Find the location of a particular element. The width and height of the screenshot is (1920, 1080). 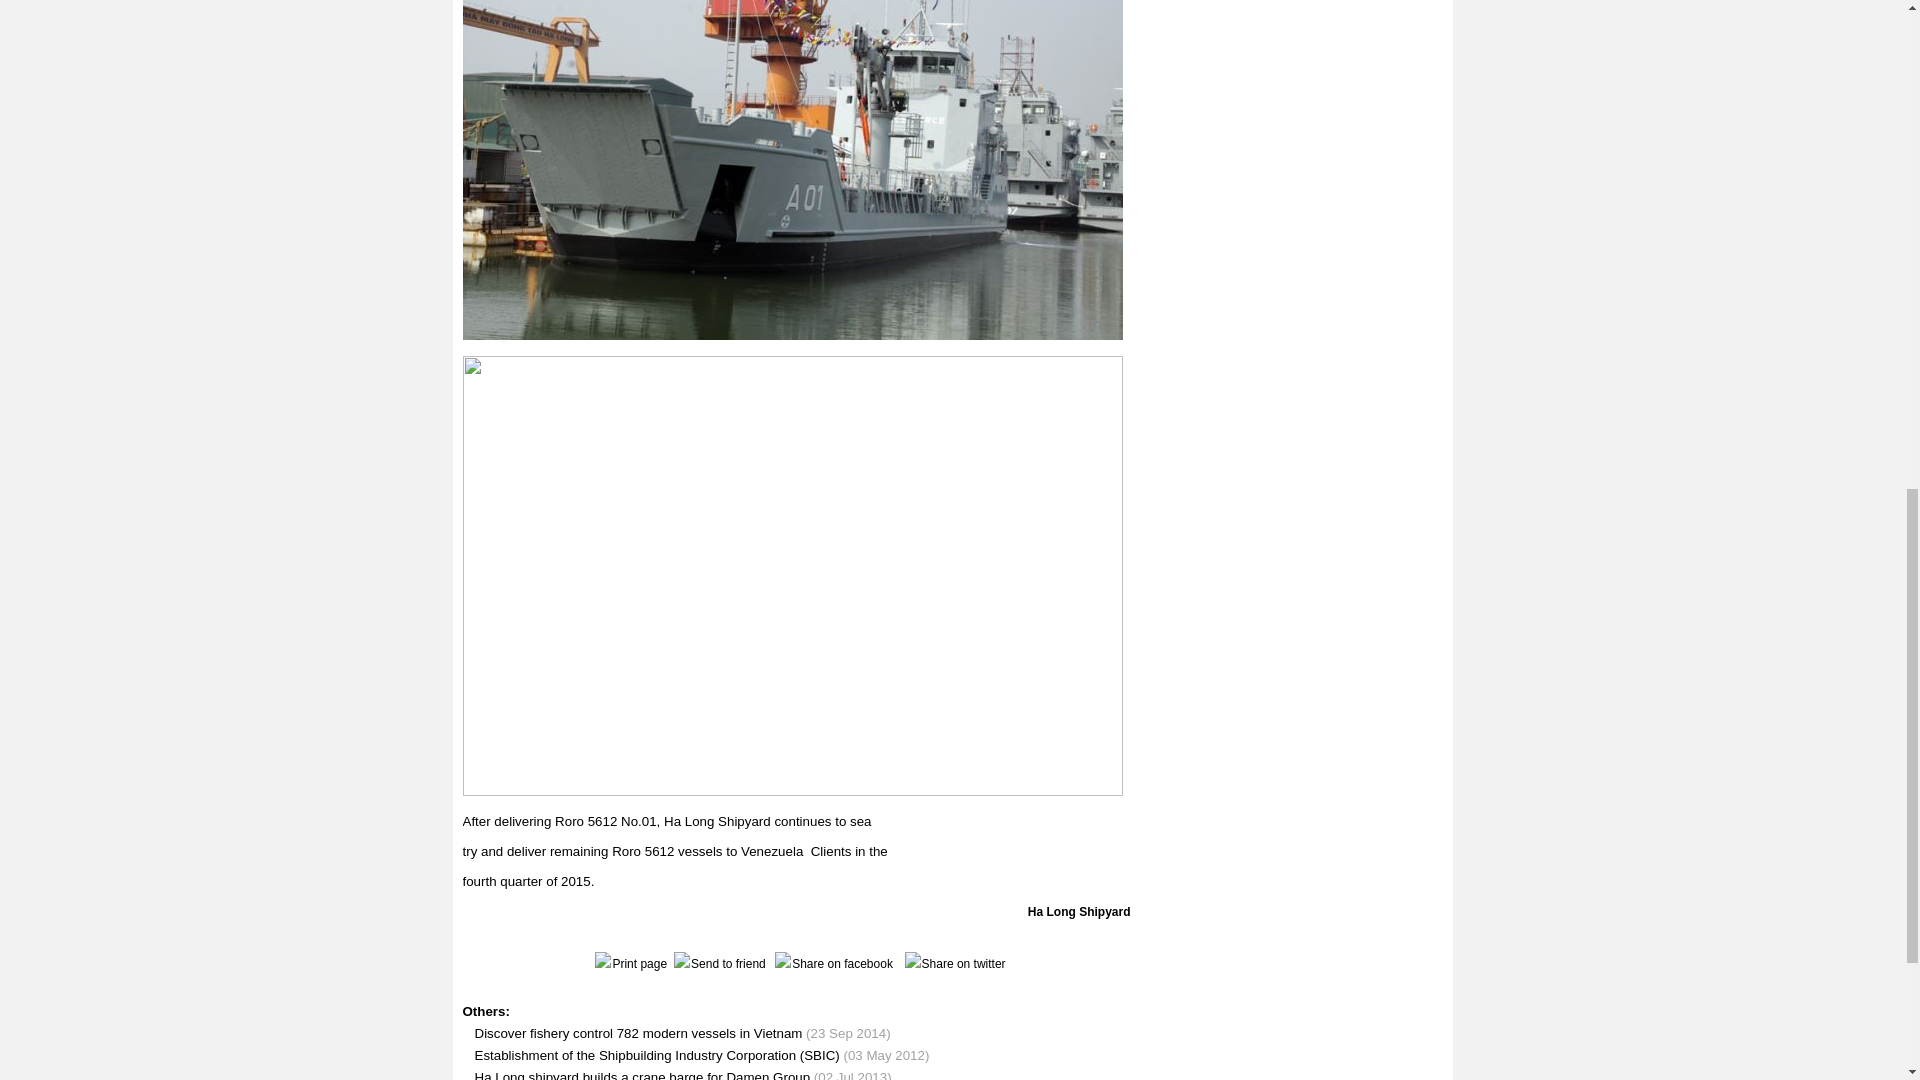

Share on facebook is located at coordinates (830, 963).